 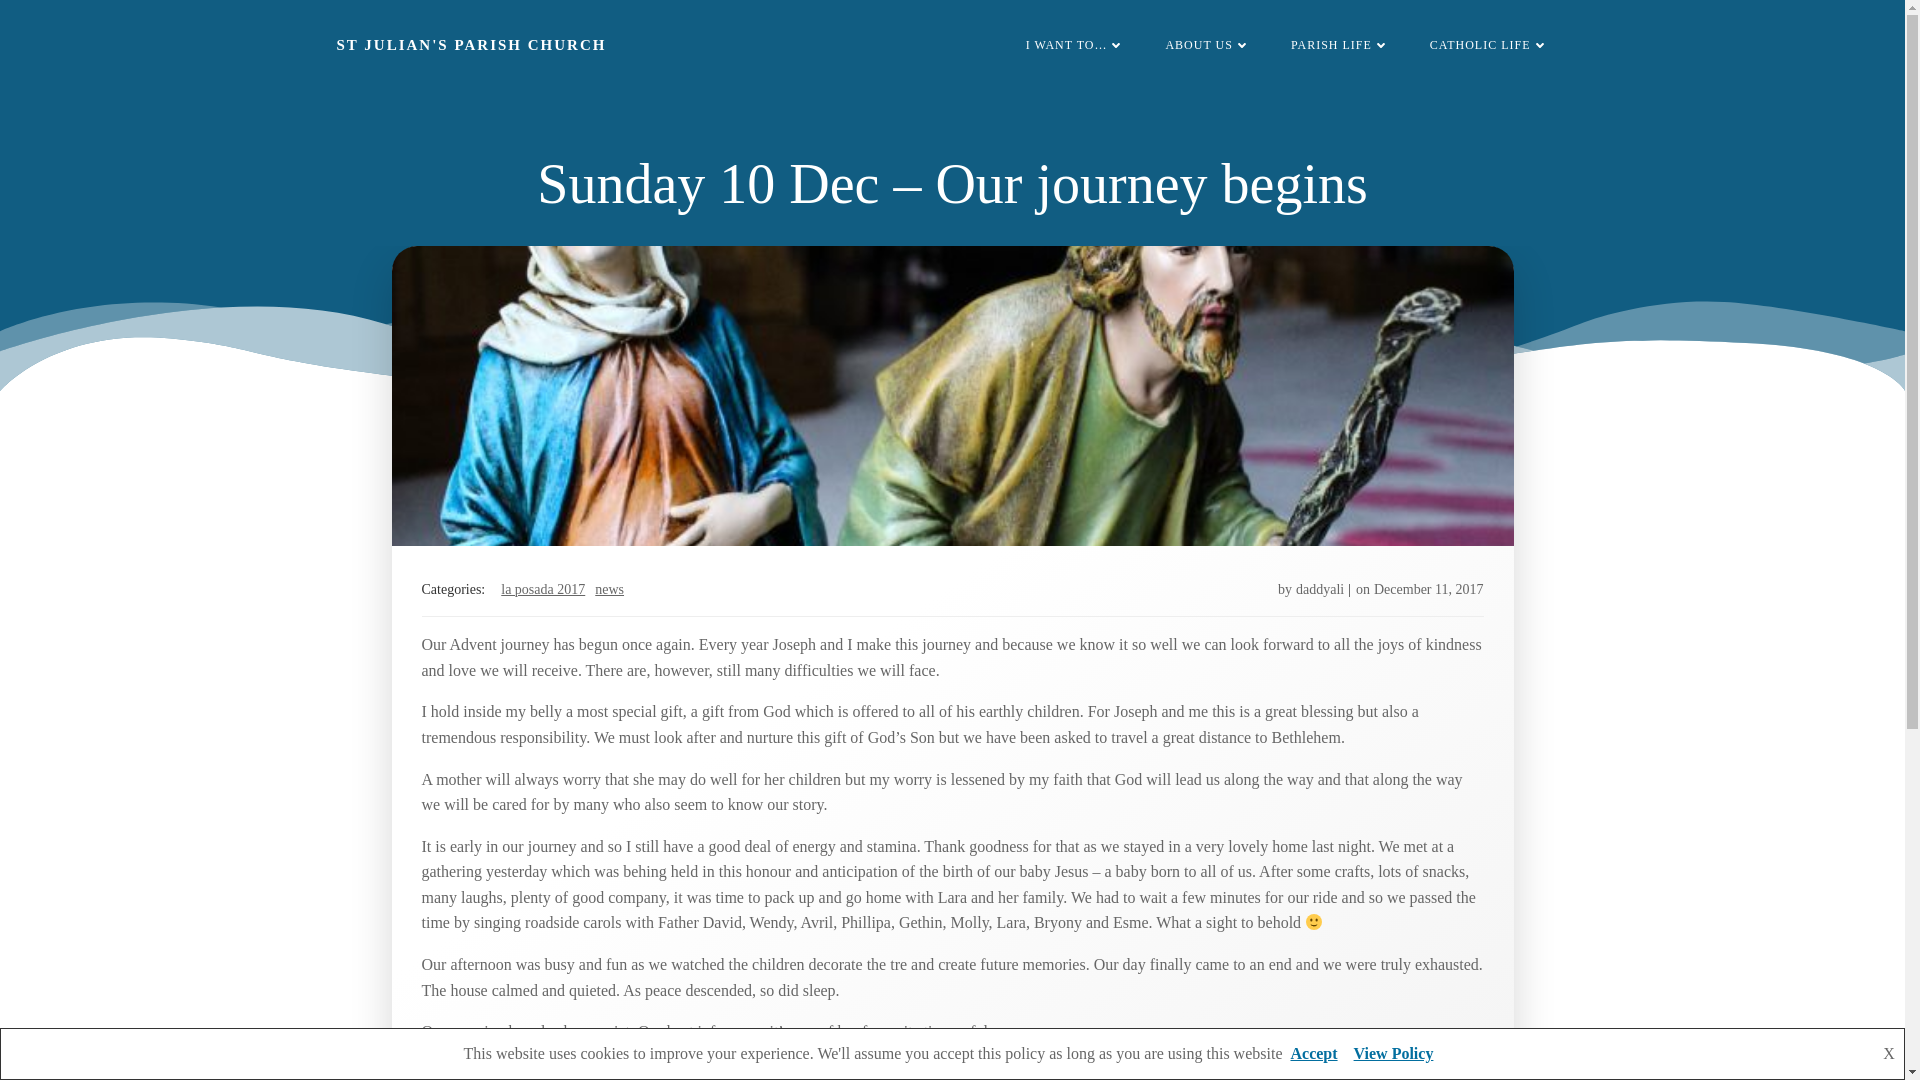 What do you see at coordinates (471, 45) in the screenshot?
I see `ST JULIAN'S PARISH CHURCH` at bounding box center [471, 45].